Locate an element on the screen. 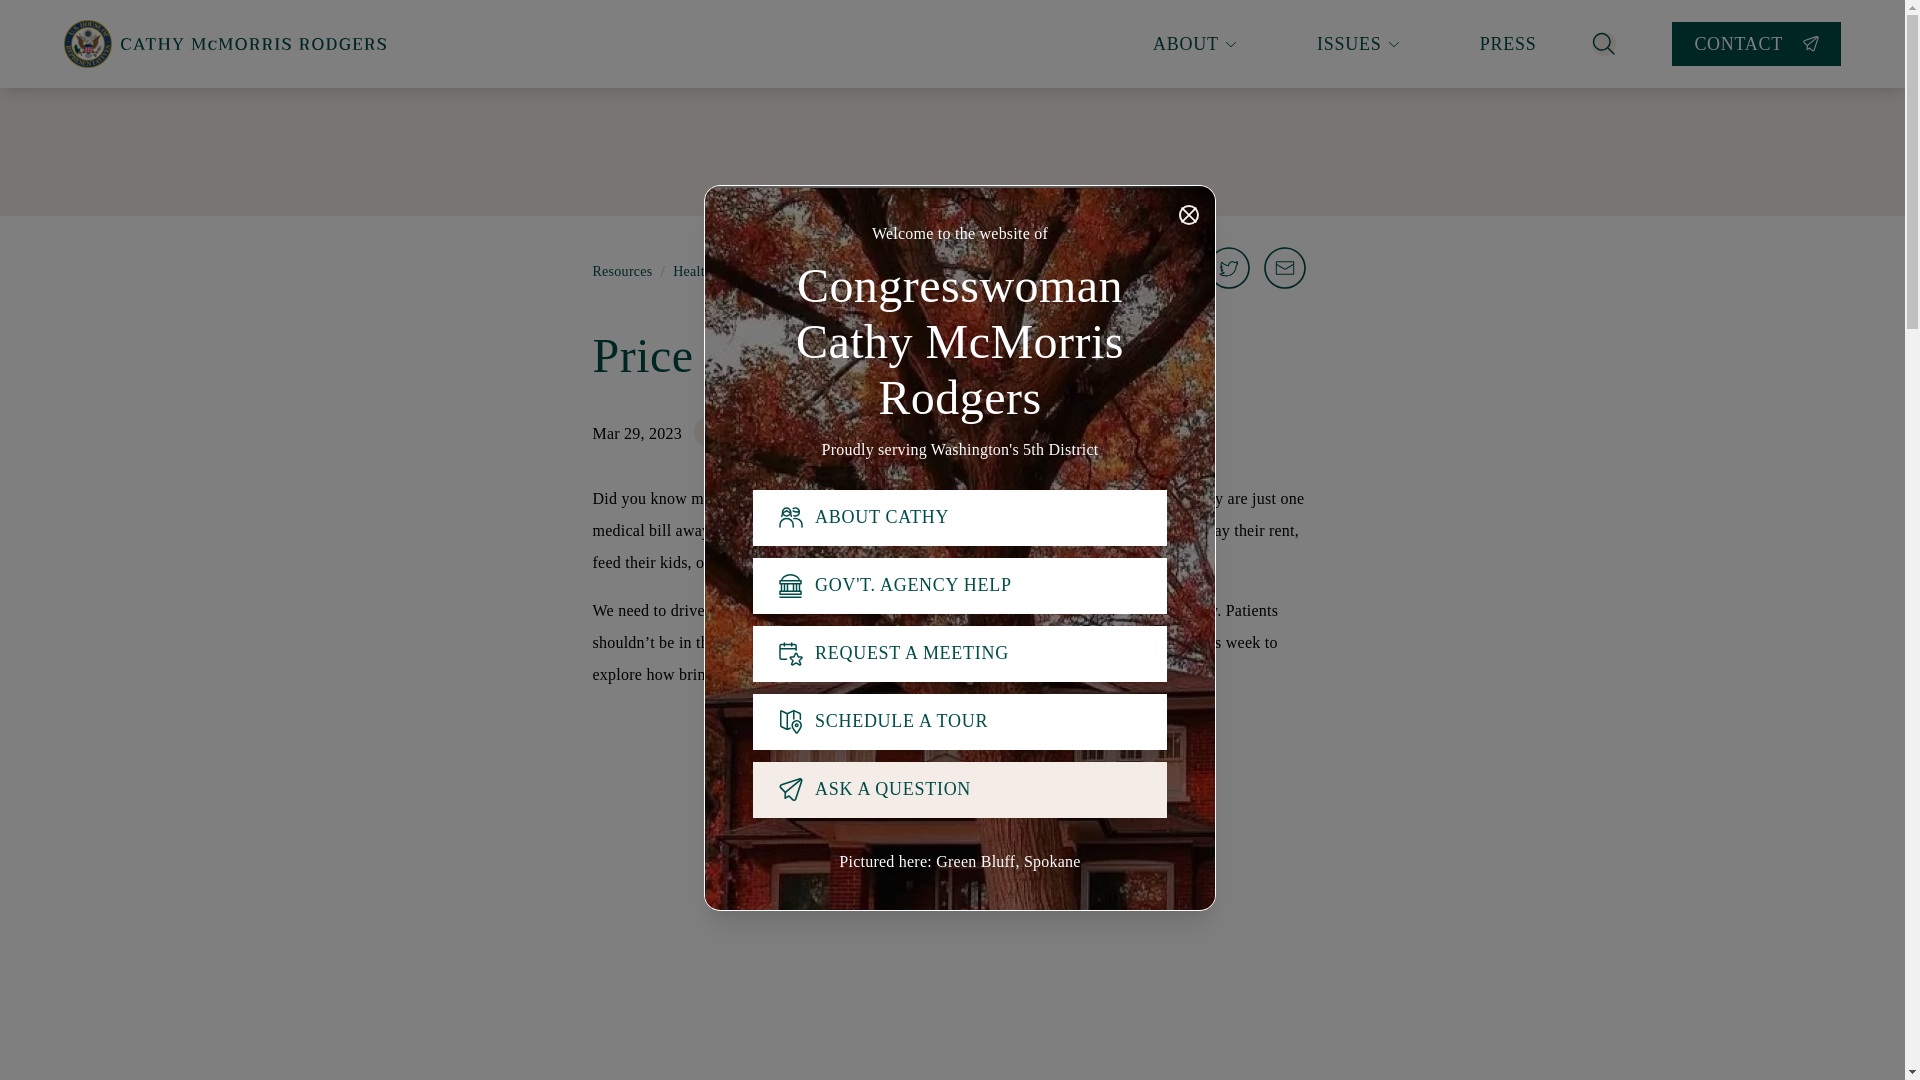 The image size is (1920, 1080). ABOUT is located at coordinates (1194, 44).